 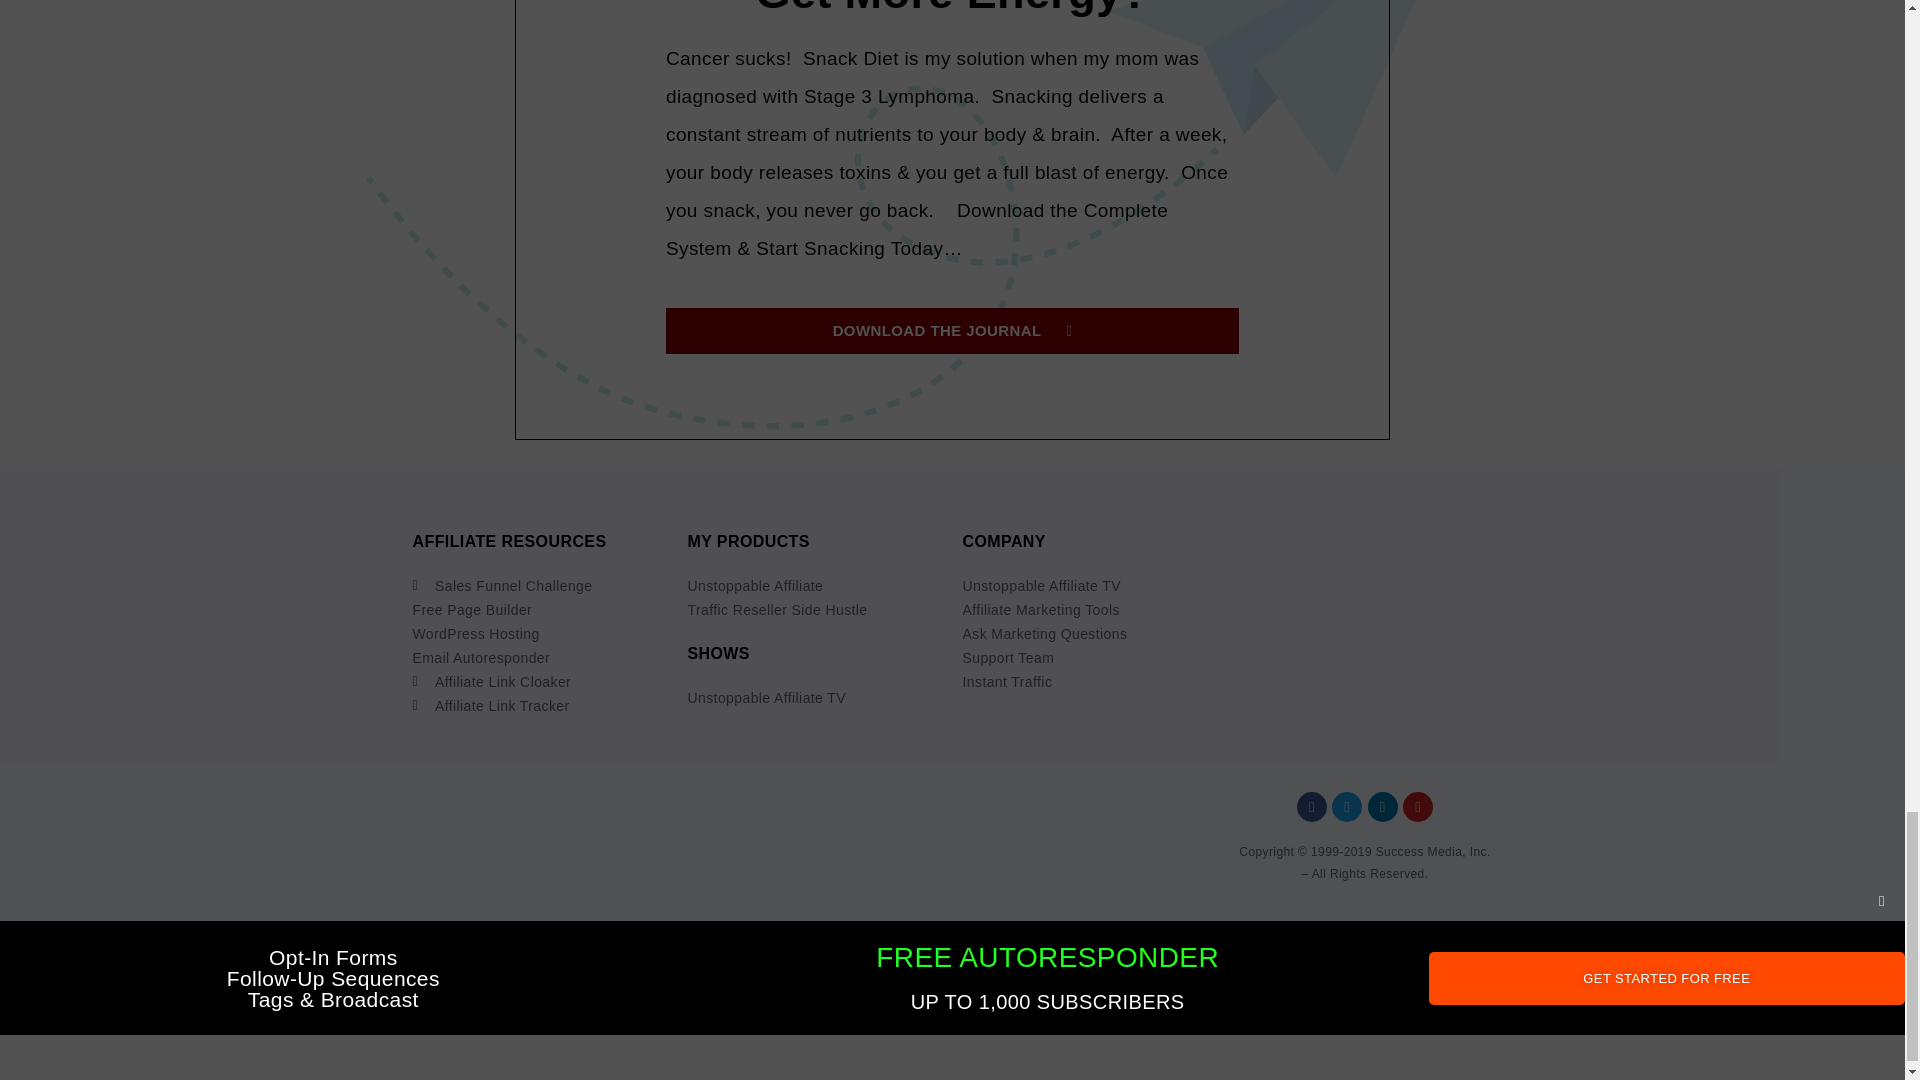 What do you see at coordinates (539, 682) in the screenshot?
I see `Affiliate Link Cloaker` at bounding box center [539, 682].